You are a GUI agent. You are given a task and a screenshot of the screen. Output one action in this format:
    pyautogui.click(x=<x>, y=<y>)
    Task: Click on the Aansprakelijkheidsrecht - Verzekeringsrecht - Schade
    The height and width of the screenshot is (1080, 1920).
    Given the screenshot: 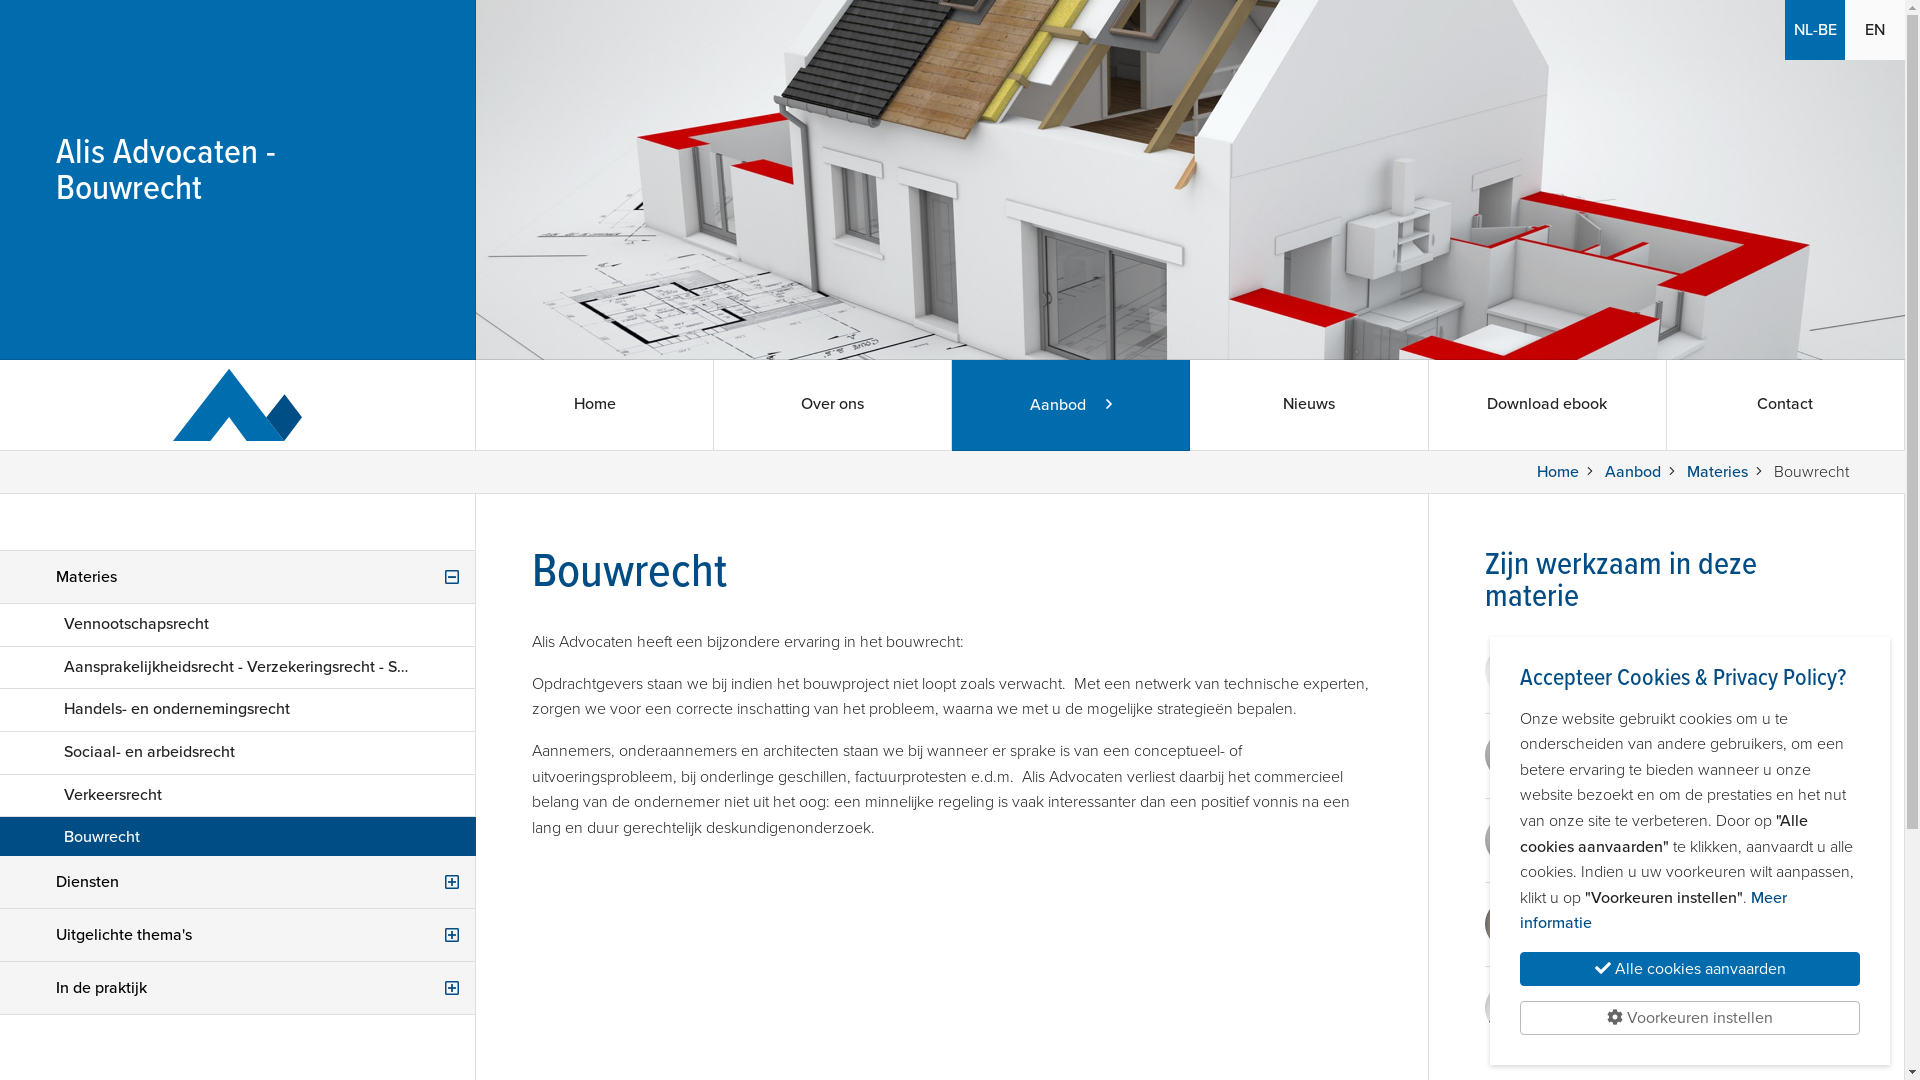 What is the action you would take?
    pyautogui.click(x=238, y=668)
    